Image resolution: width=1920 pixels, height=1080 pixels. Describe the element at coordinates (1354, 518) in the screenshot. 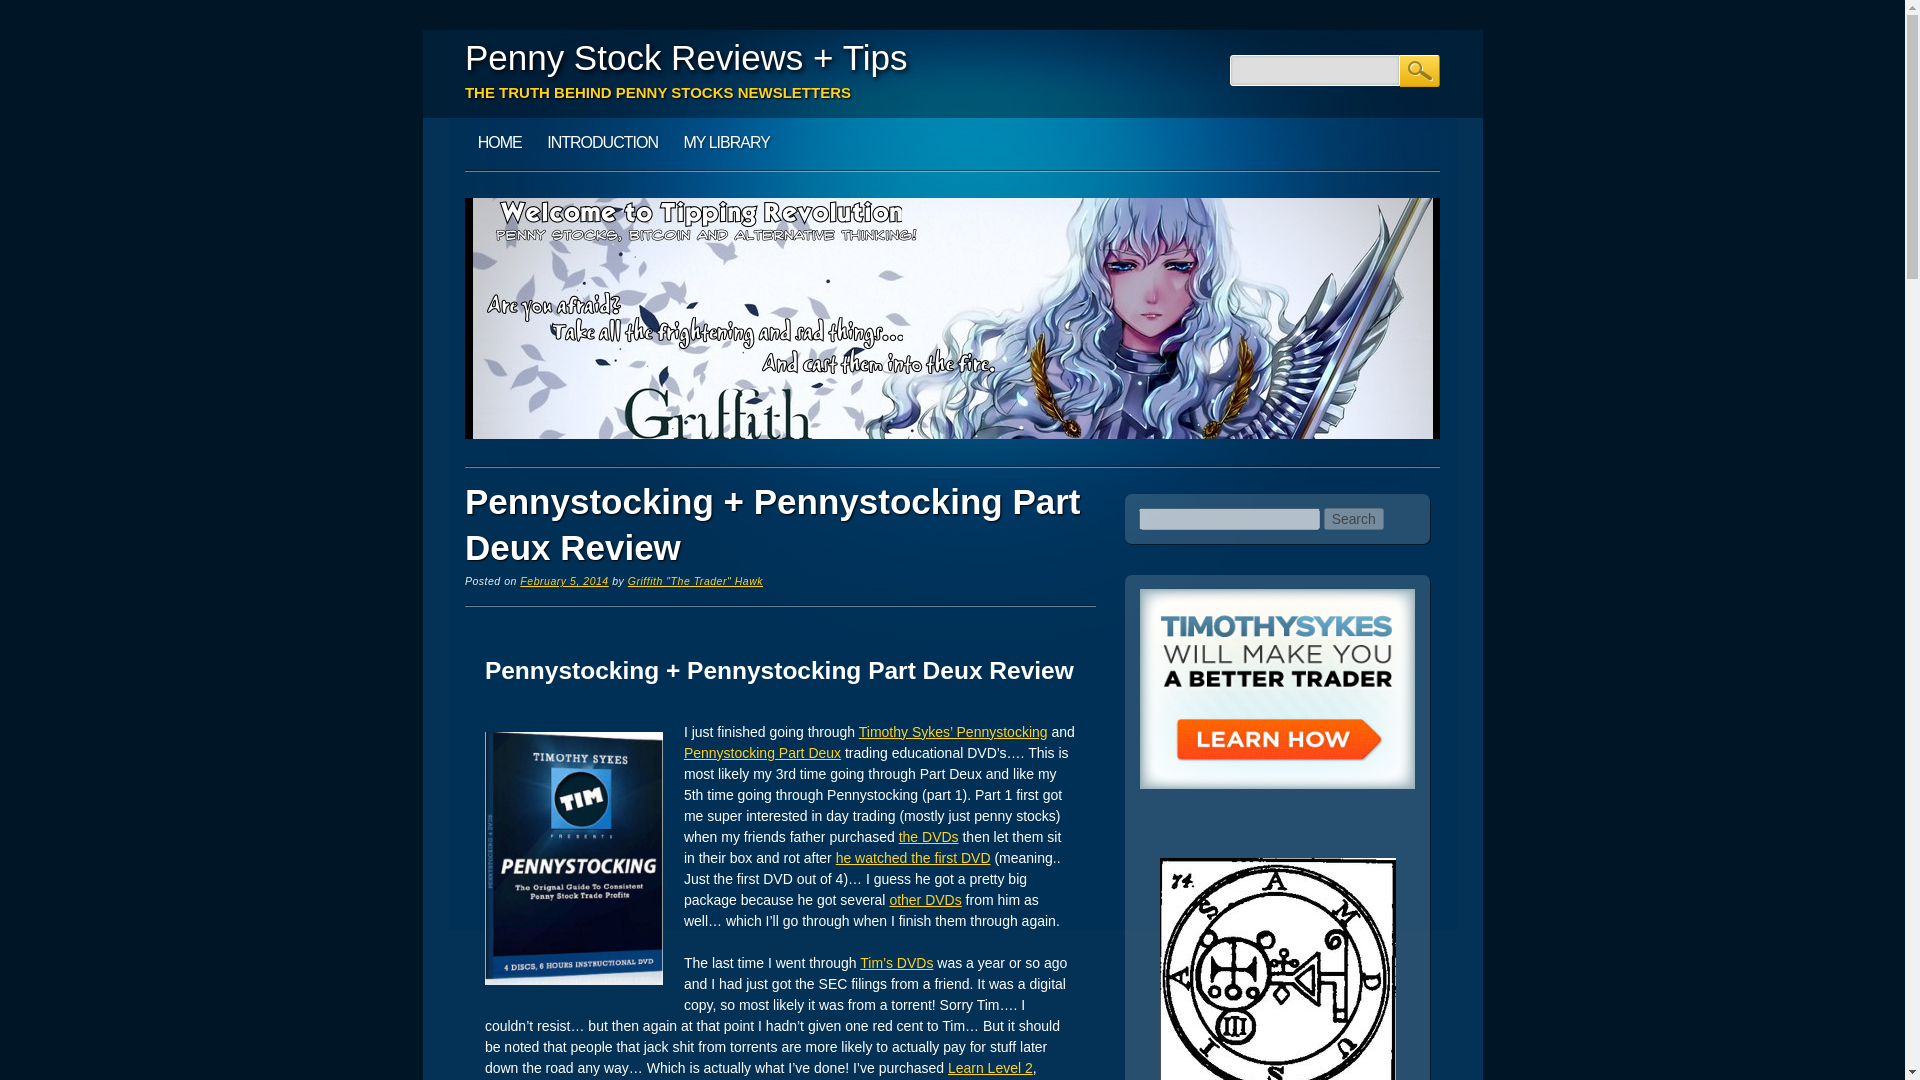

I see `Search` at that location.